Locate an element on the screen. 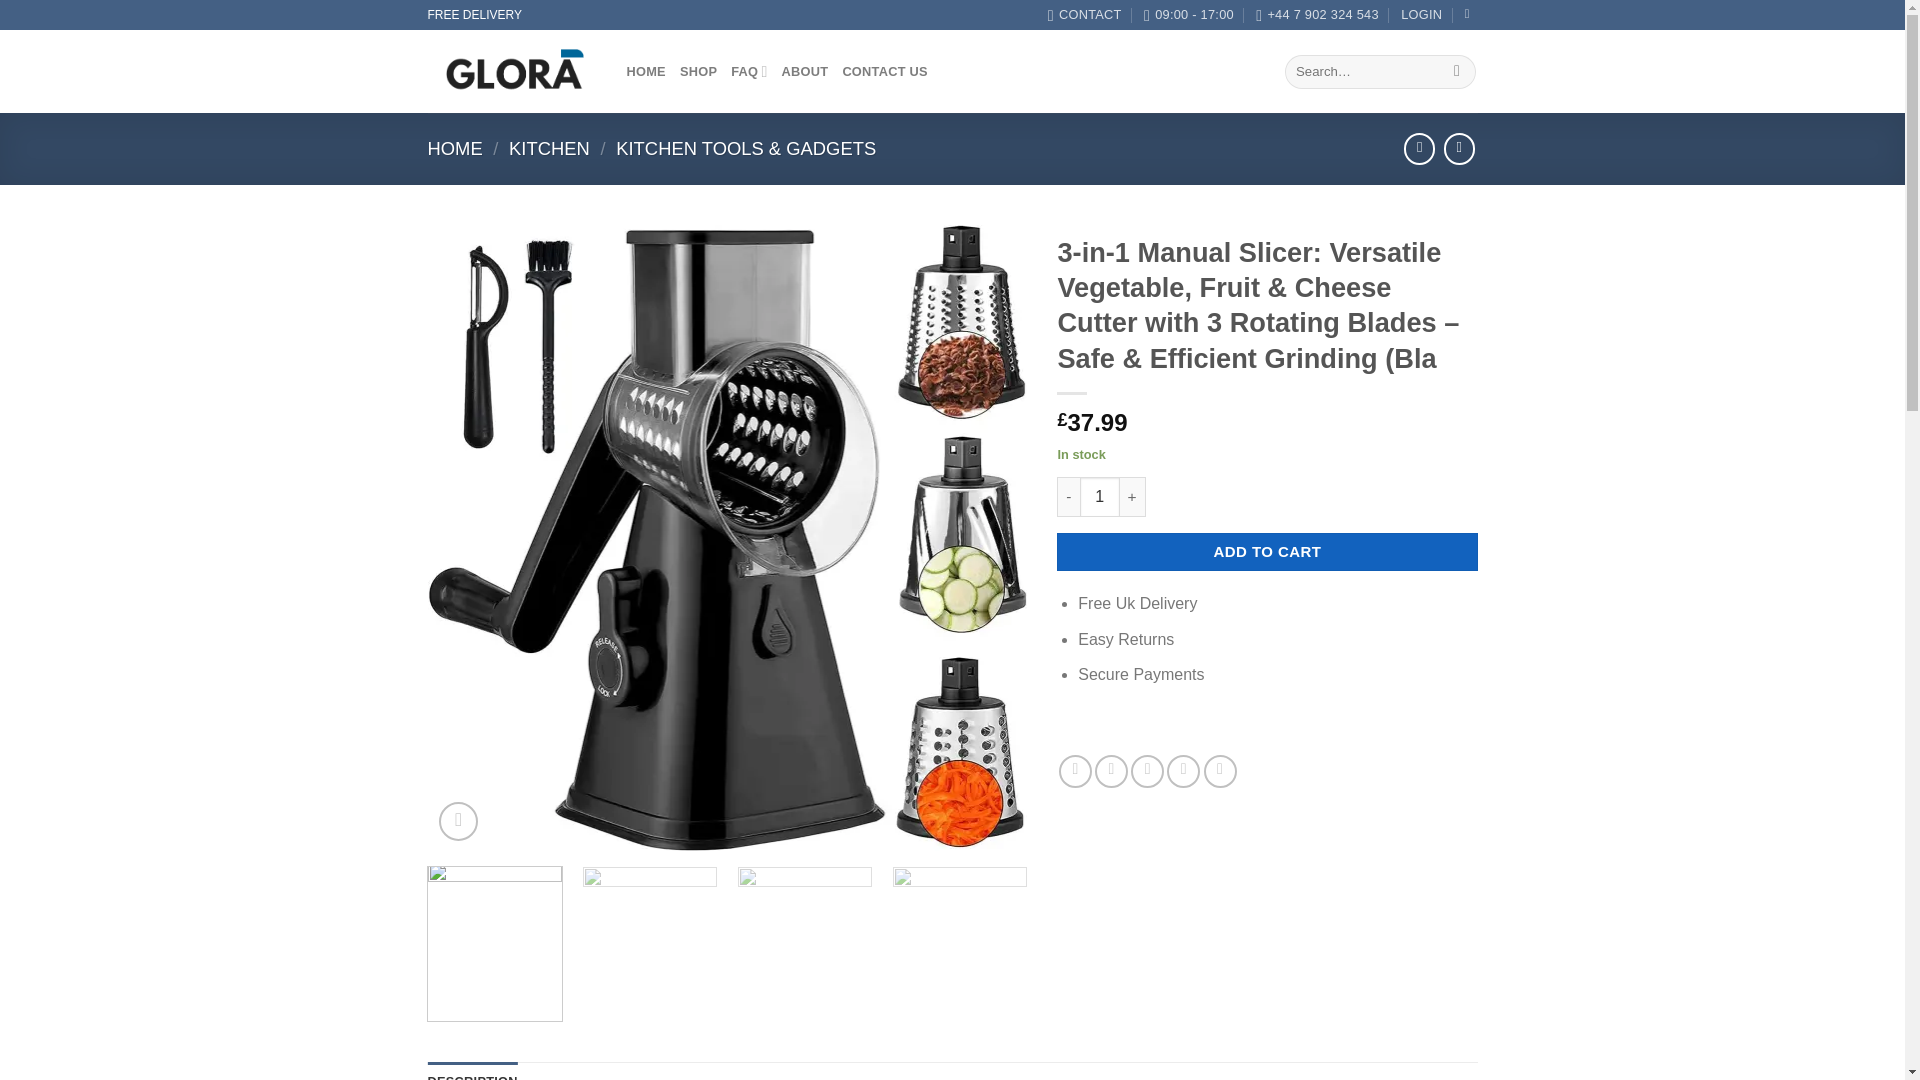 This screenshot has height=1080, width=1920. 09:00 - 17:00  is located at coordinates (1189, 15).